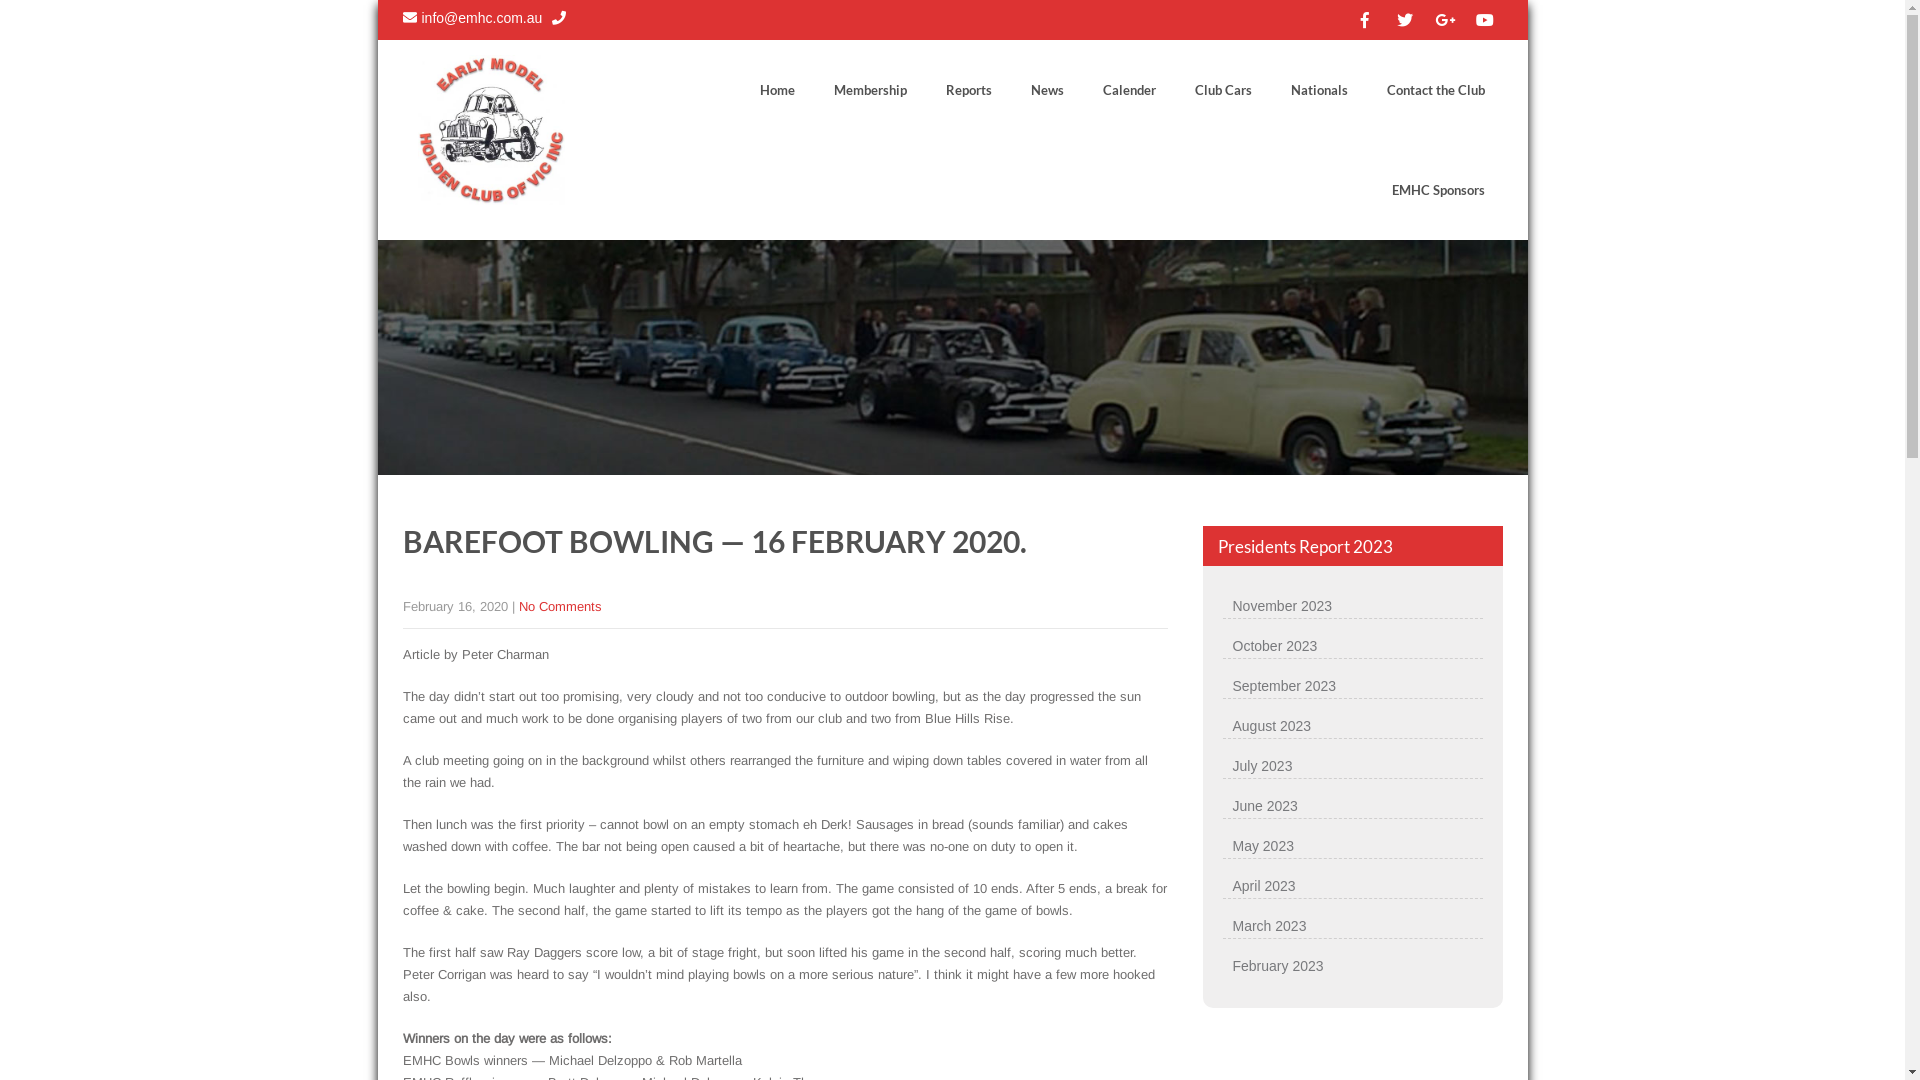  Describe the element at coordinates (1352, 926) in the screenshot. I see `March 2023` at that location.